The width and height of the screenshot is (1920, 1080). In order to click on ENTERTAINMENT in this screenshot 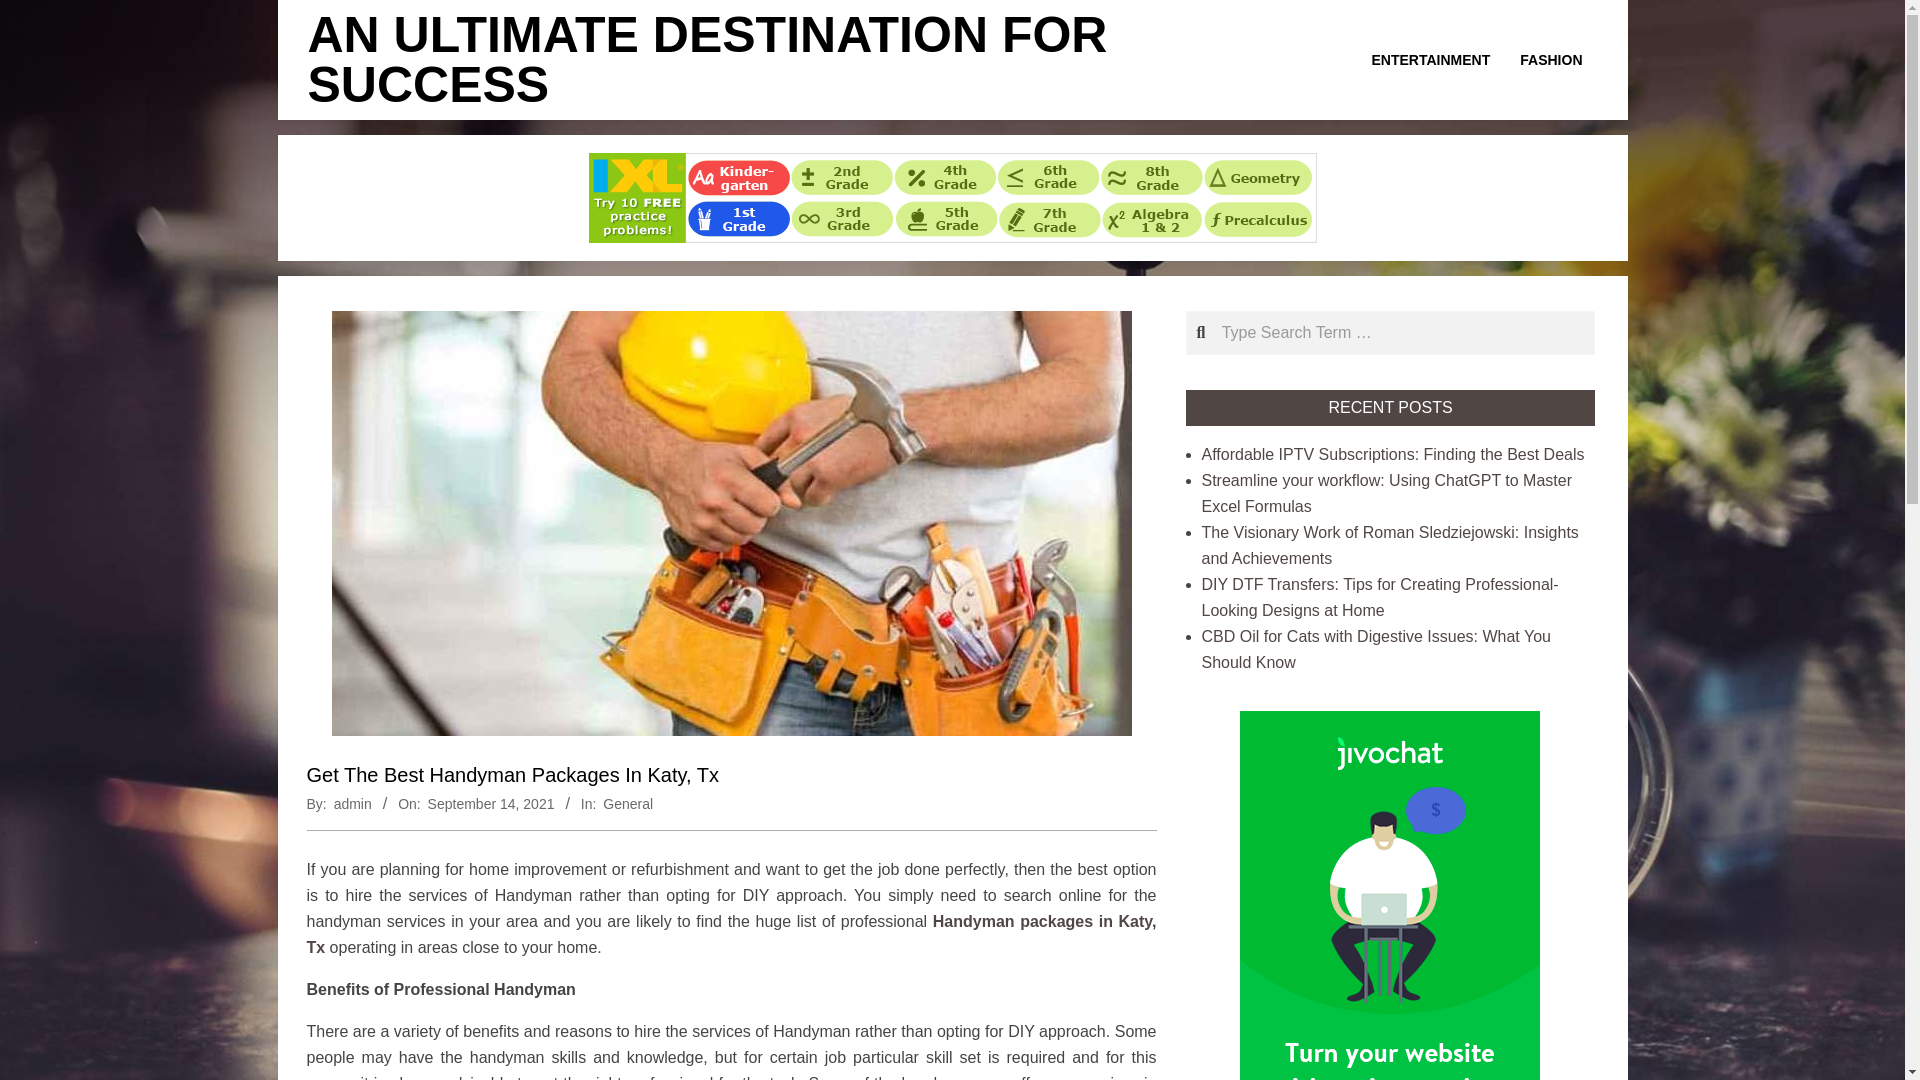, I will do `click(1431, 60)`.